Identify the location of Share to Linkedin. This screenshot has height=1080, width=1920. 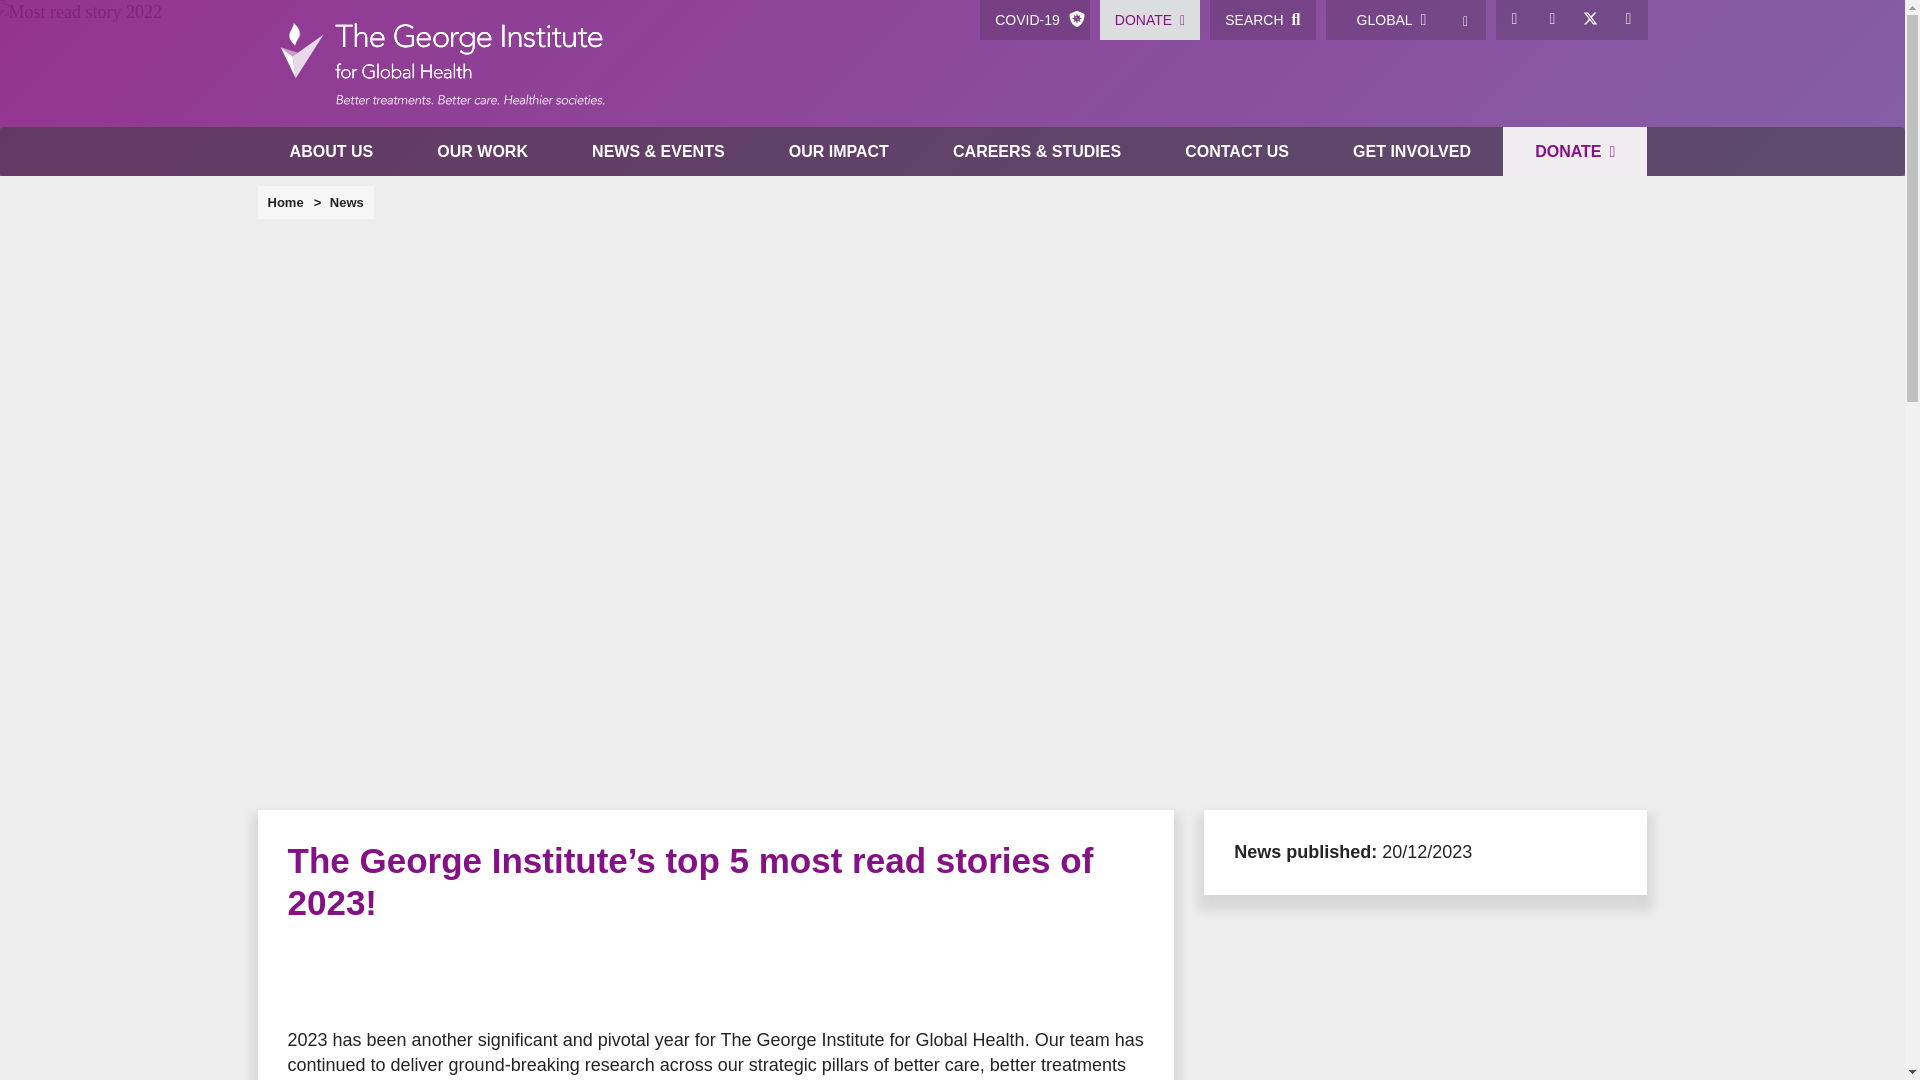
(428, 976).